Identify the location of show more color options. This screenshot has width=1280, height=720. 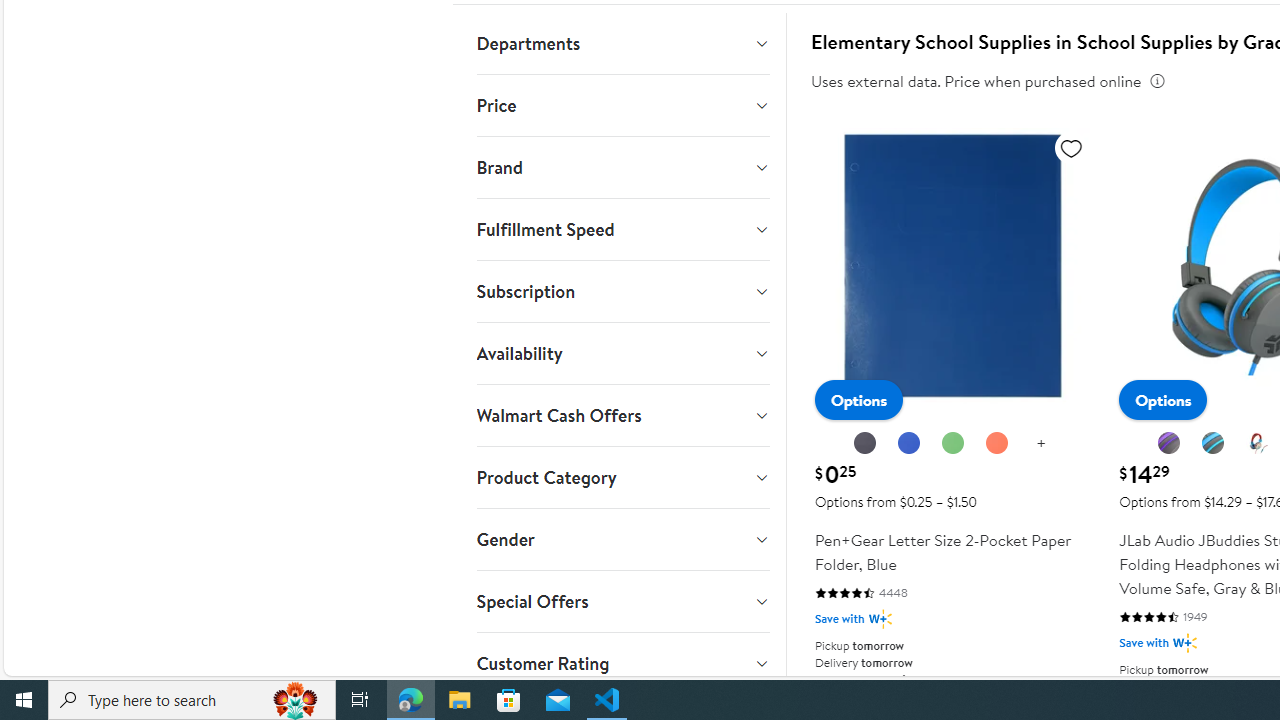
(1040, 444).